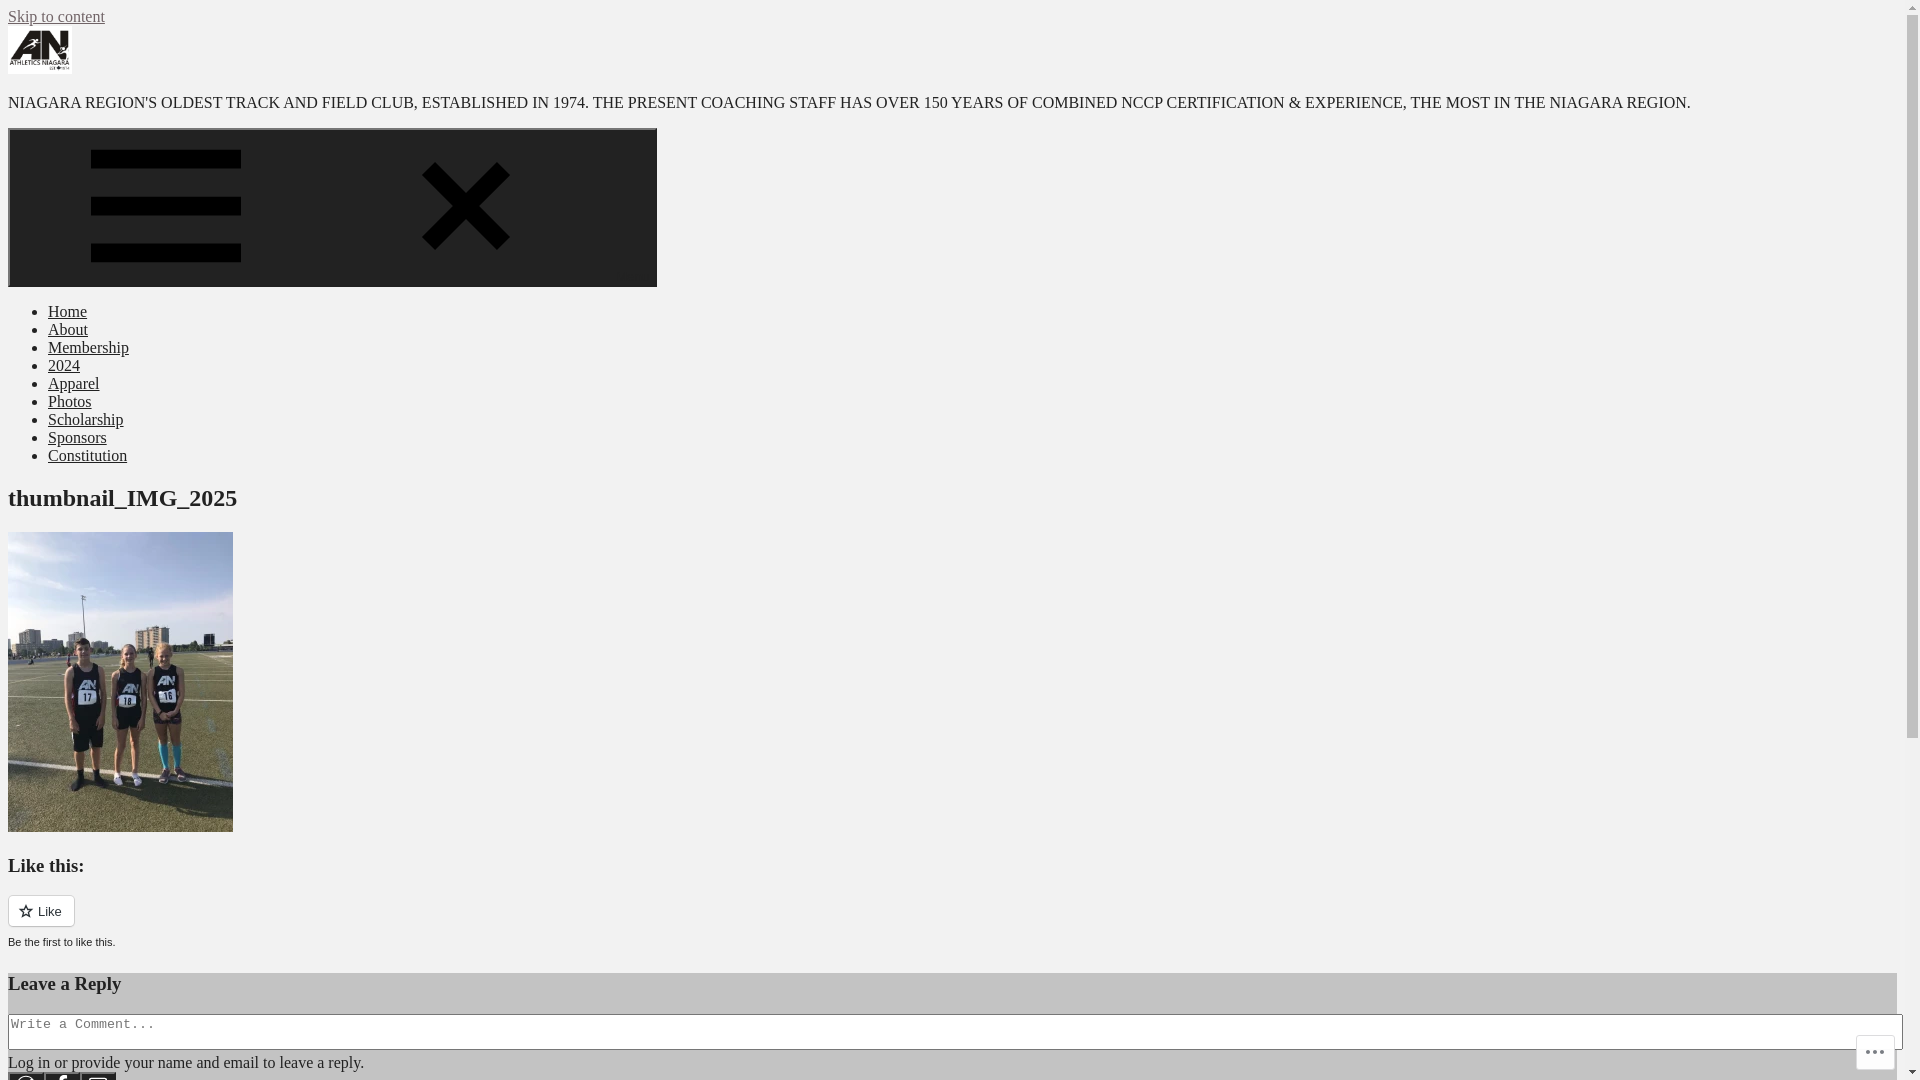 Image resolution: width=1920 pixels, height=1080 pixels. What do you see at coordinates (332, 208) in the screenshot?
I see `Menu` at bounding box center [332, 208].